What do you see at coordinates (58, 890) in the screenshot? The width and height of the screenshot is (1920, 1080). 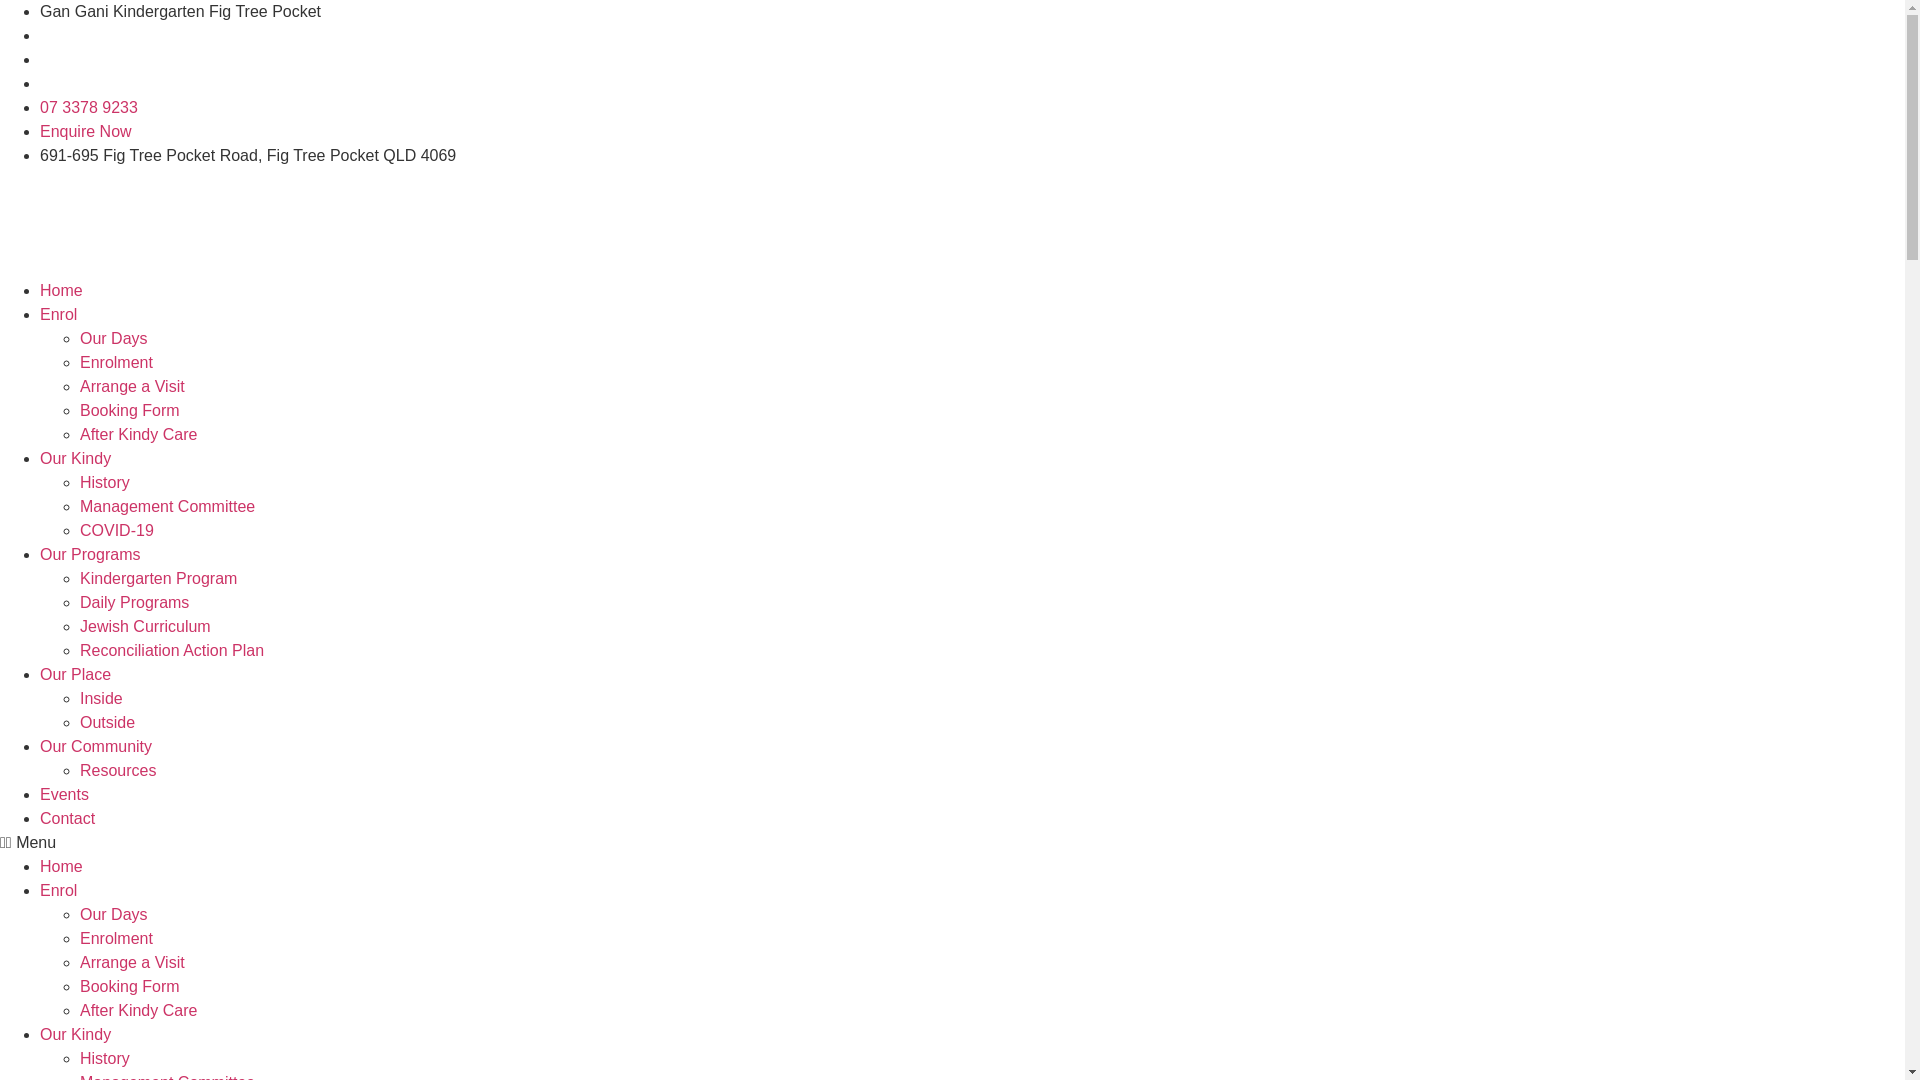 I see `Enrol` at bounding box center [58, 890].